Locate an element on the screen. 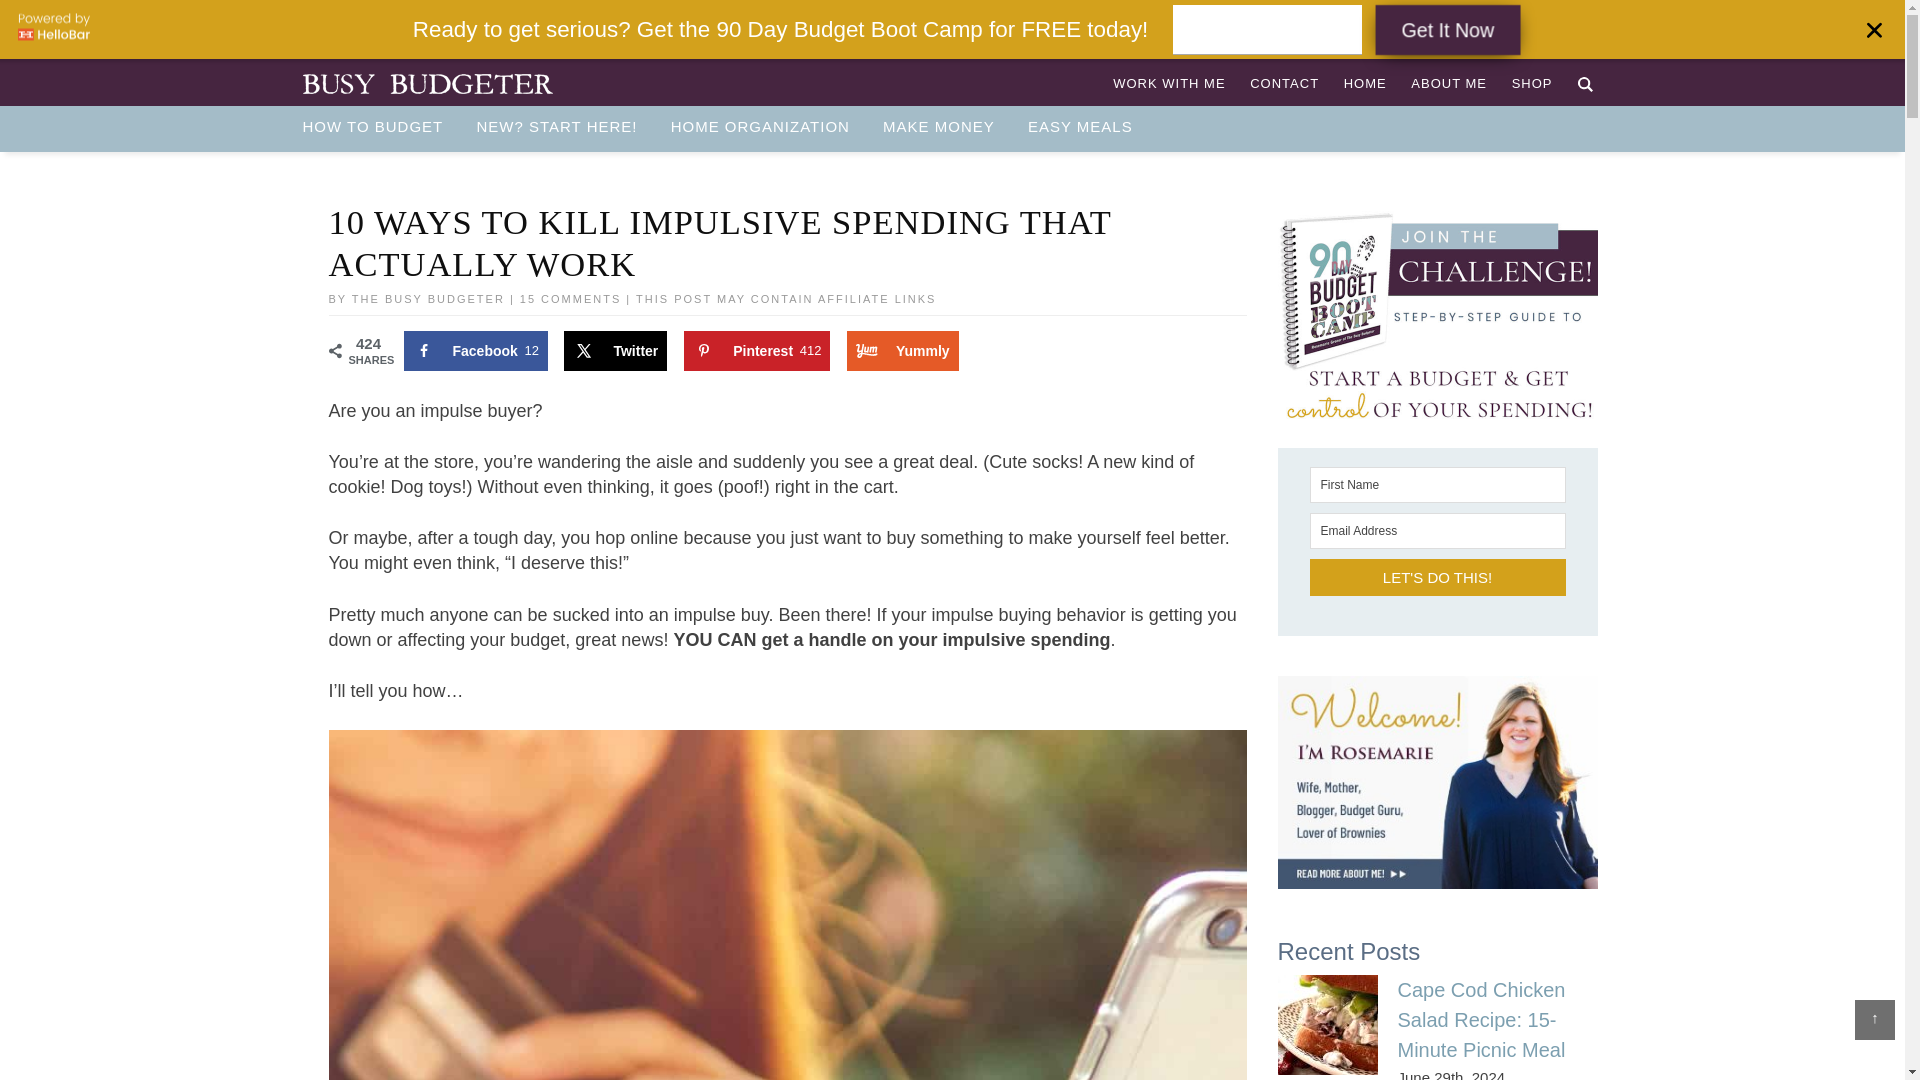 The width and height of the screenshot is (1920, 1080). Save to Pinterest is located at coordinates (756, 350).